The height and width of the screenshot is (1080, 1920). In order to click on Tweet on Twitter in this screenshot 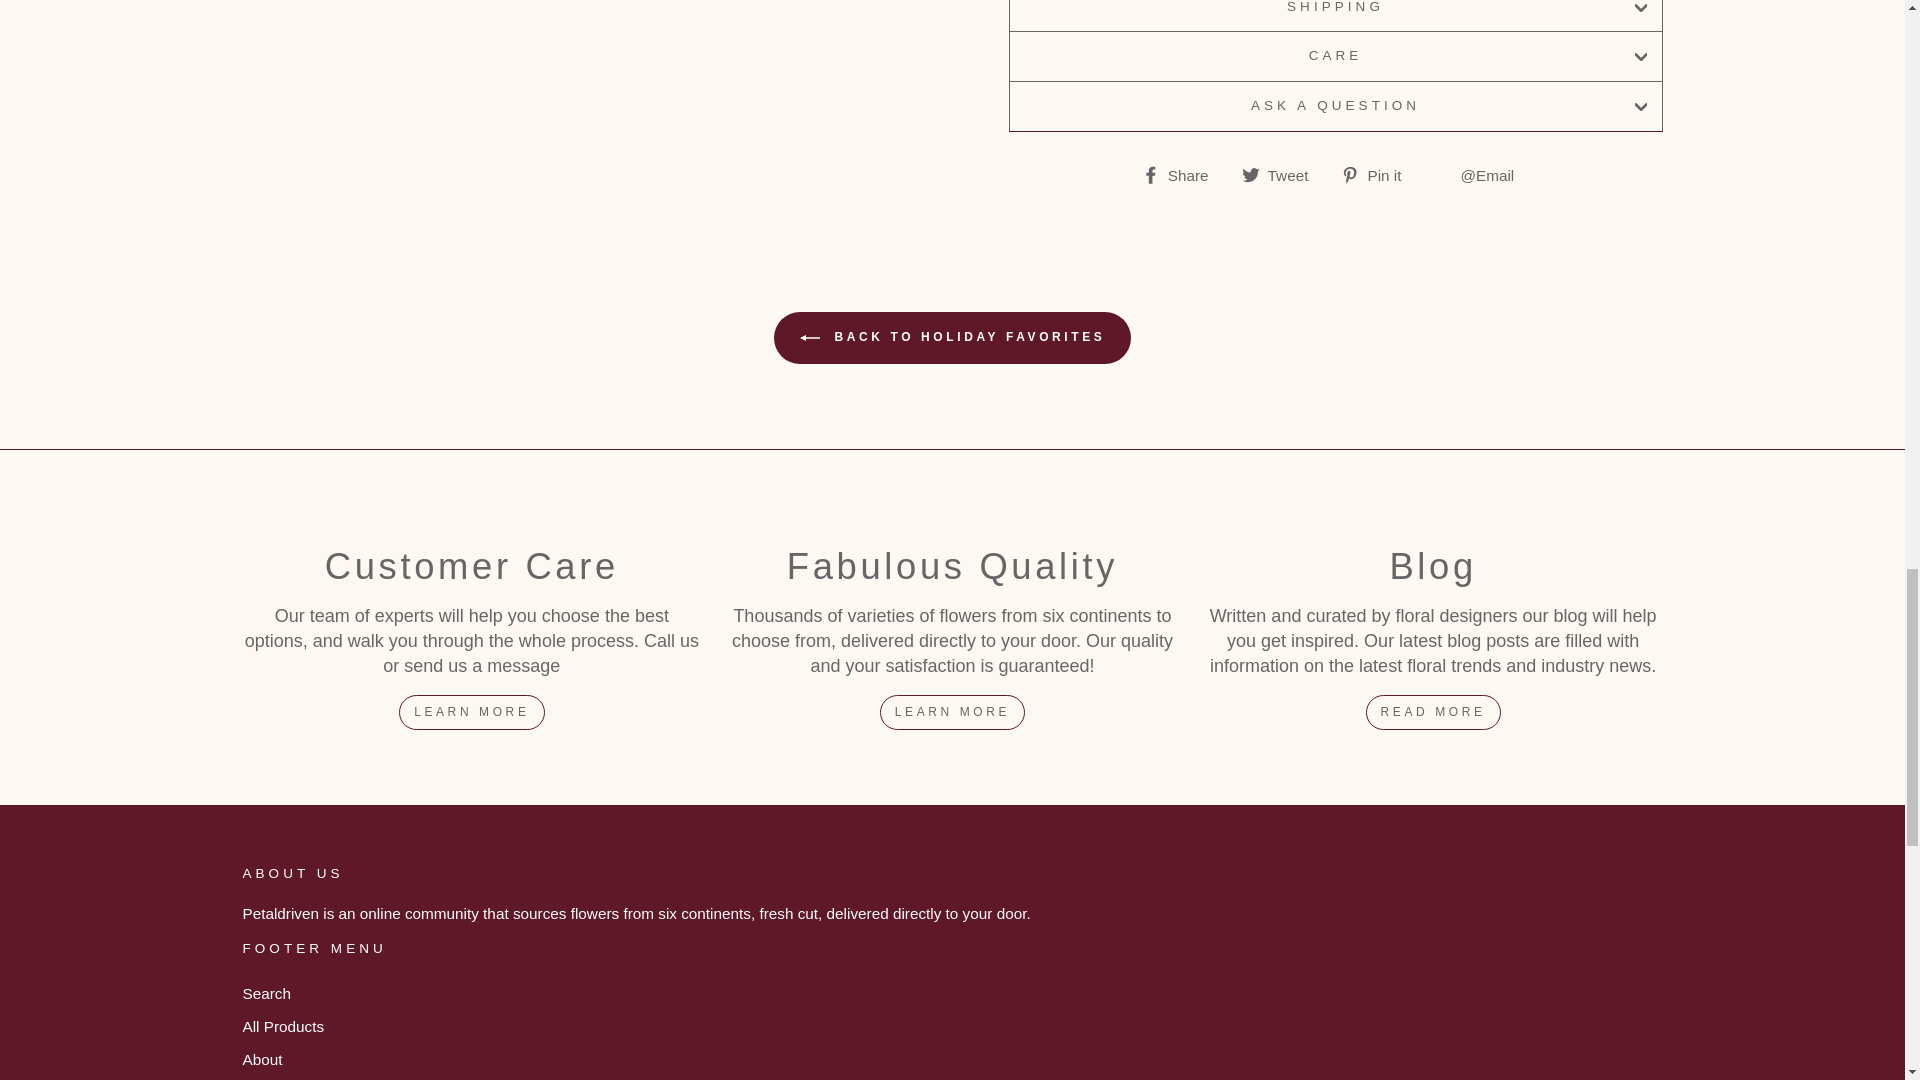, I will do `click(1283, 174)`.